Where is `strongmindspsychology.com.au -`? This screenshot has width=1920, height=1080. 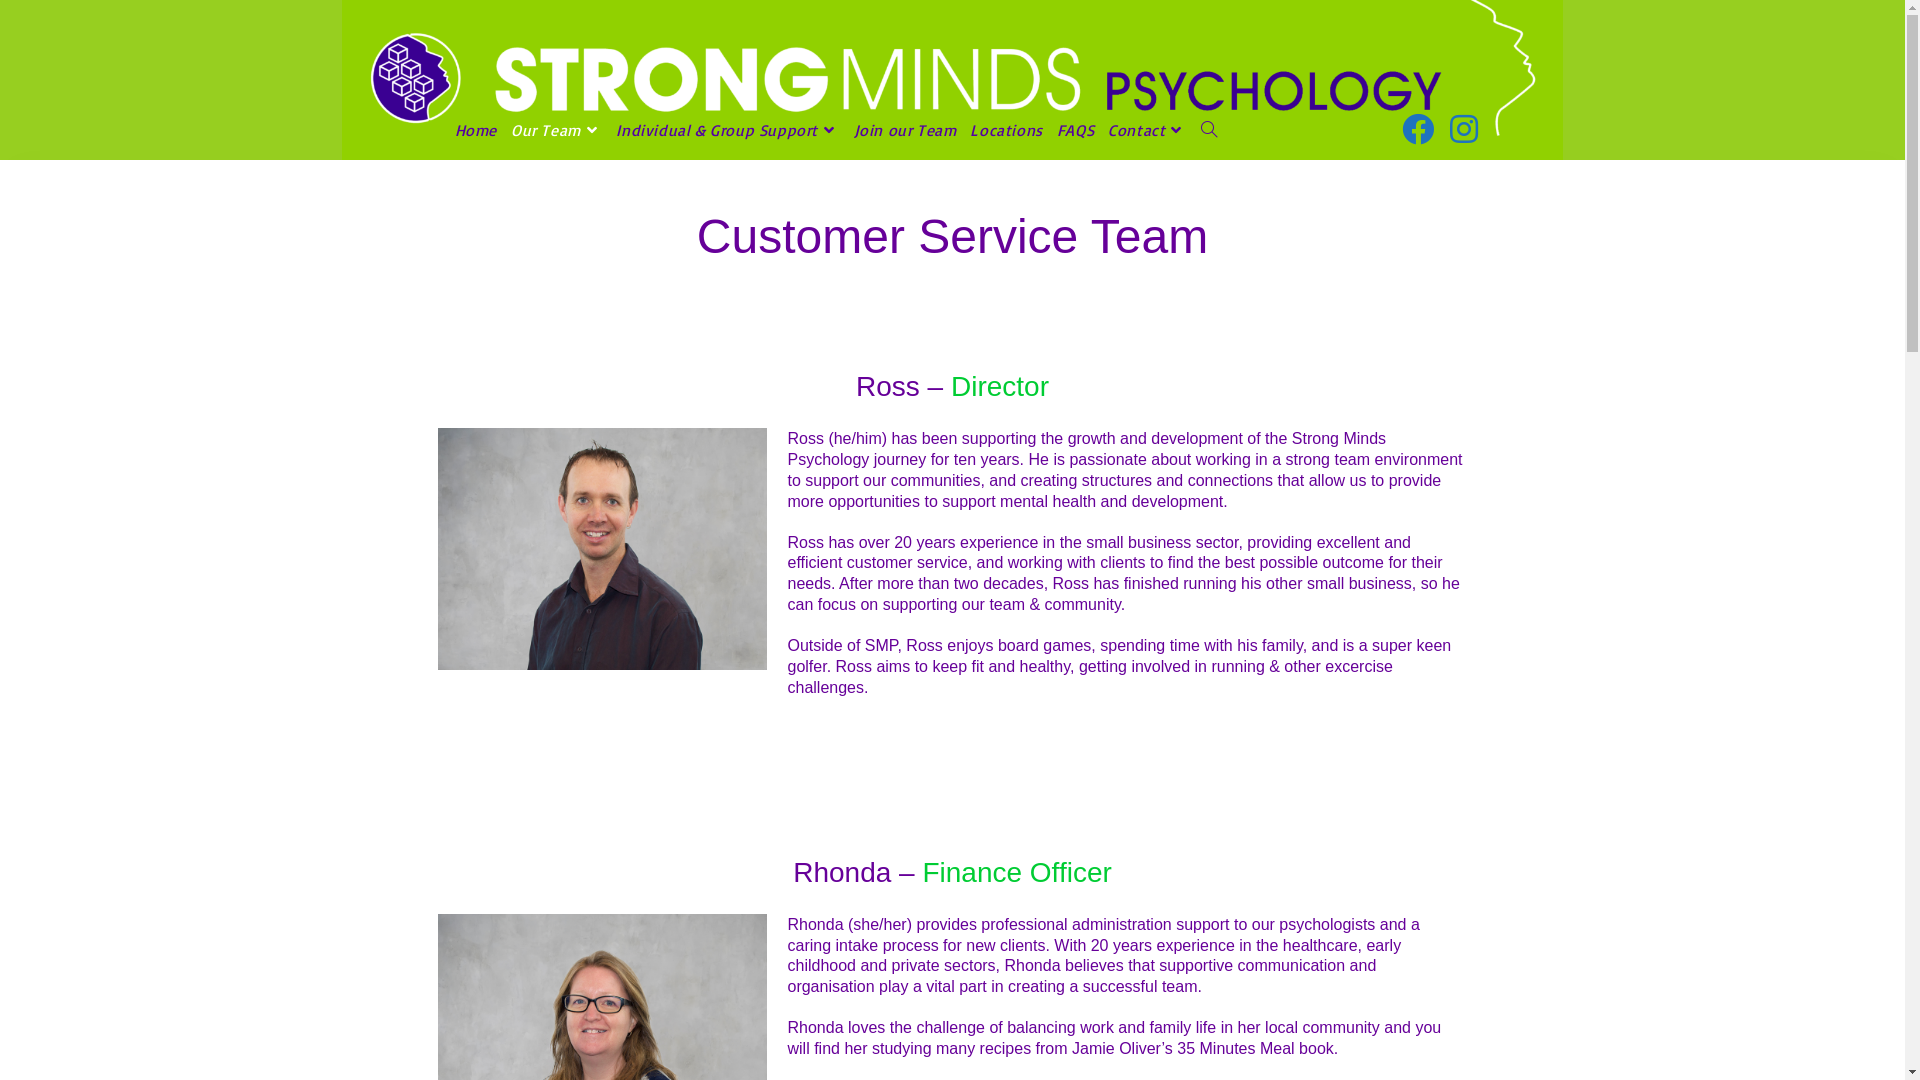
strongmindspsychology.com.au - is located at coordinates (850, 1059).